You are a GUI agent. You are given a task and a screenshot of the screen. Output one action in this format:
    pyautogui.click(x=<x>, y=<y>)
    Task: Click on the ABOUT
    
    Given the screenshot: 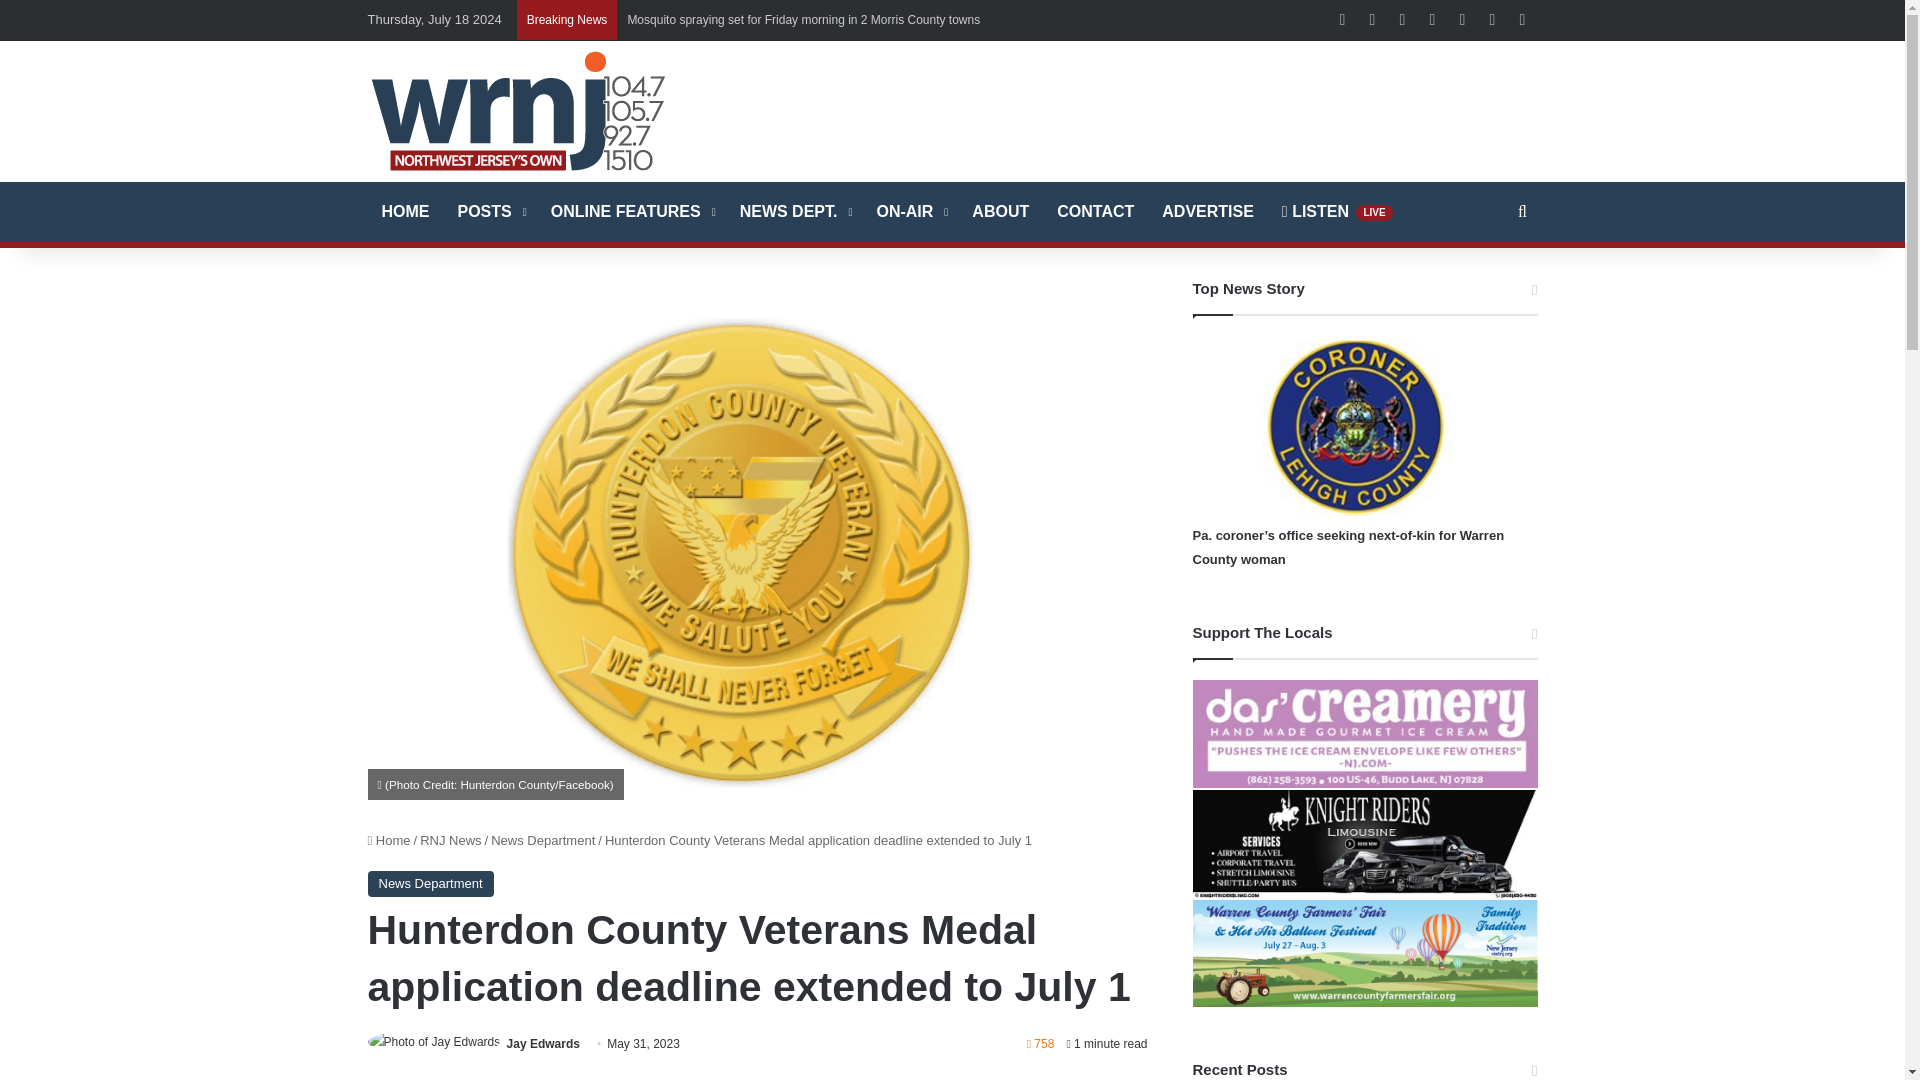 What is the action you would take?
    pyautogui.click(x=1000, y=212)
    